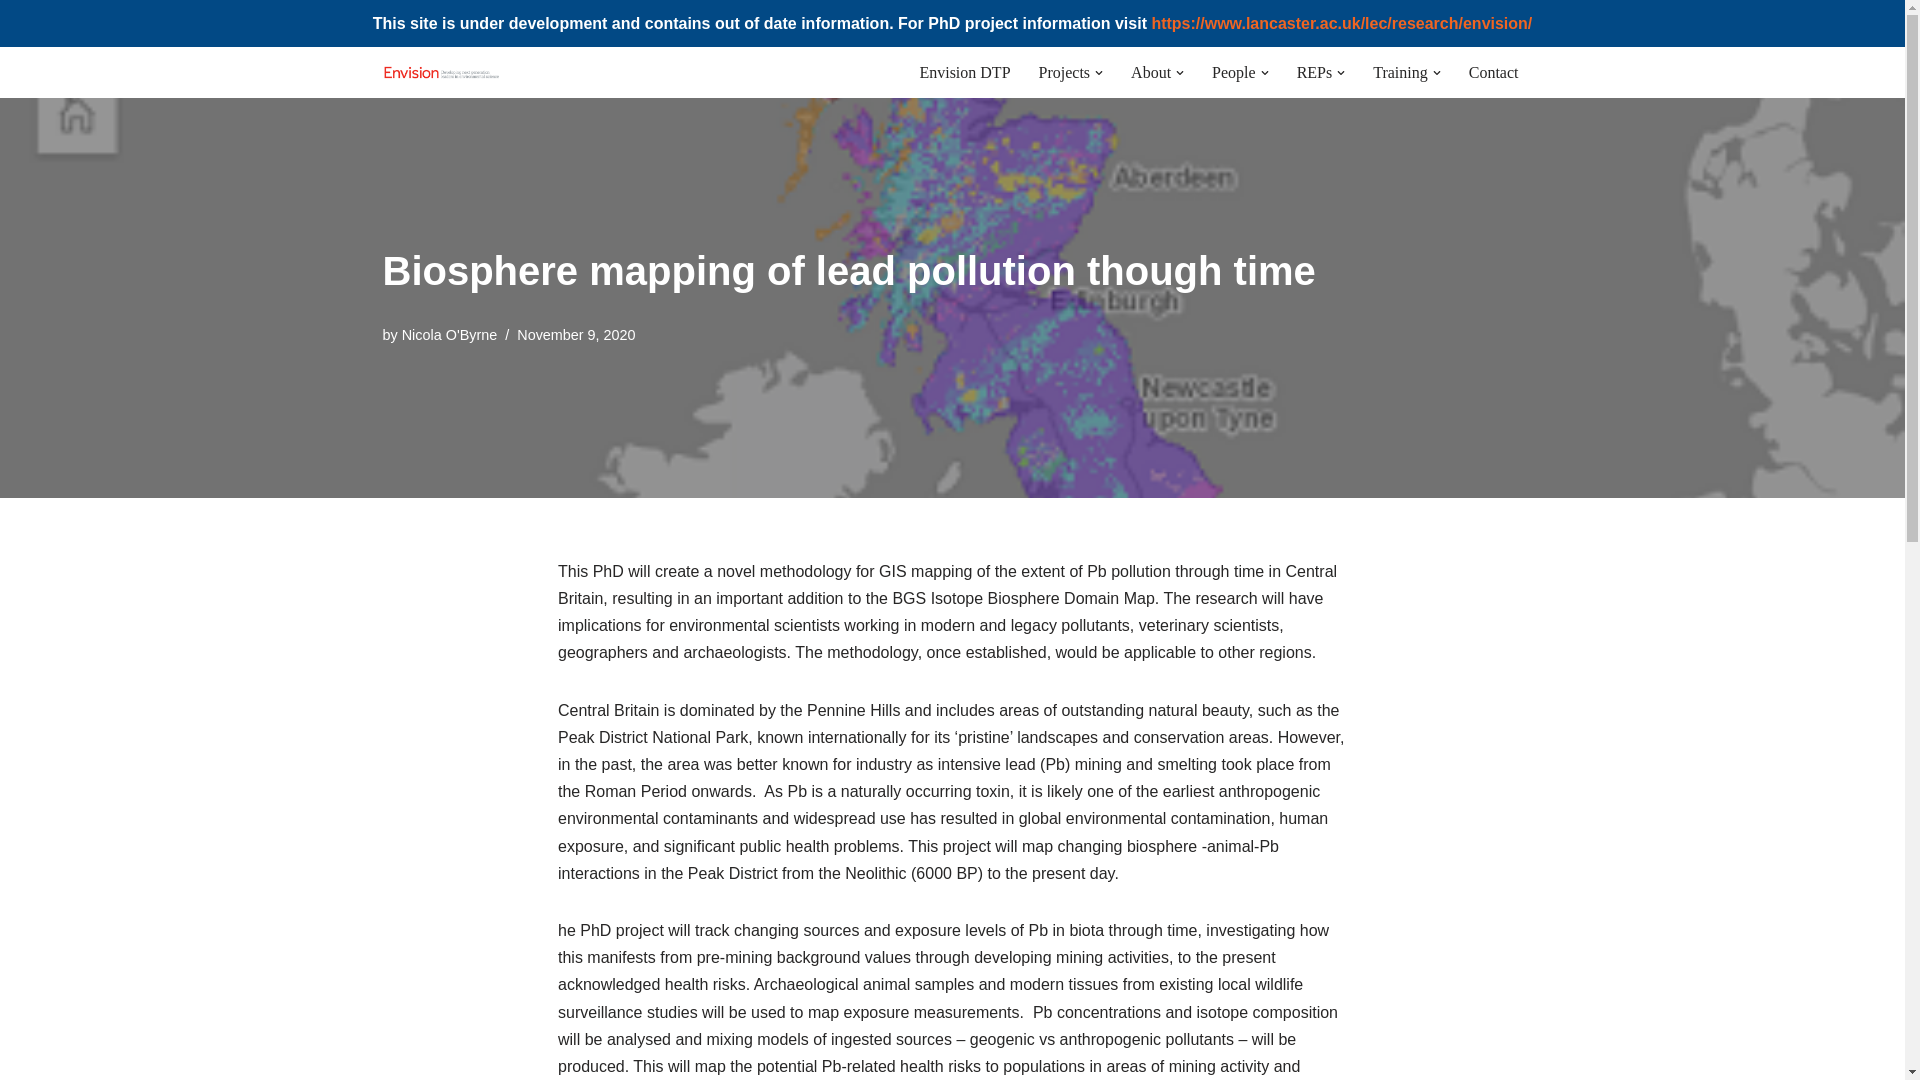 This screenshot has height=1080, width=1920. What do you see at coordinates (1064, 72) in the screenshot?
I see `Projects` at bounding box center [1064, 72].